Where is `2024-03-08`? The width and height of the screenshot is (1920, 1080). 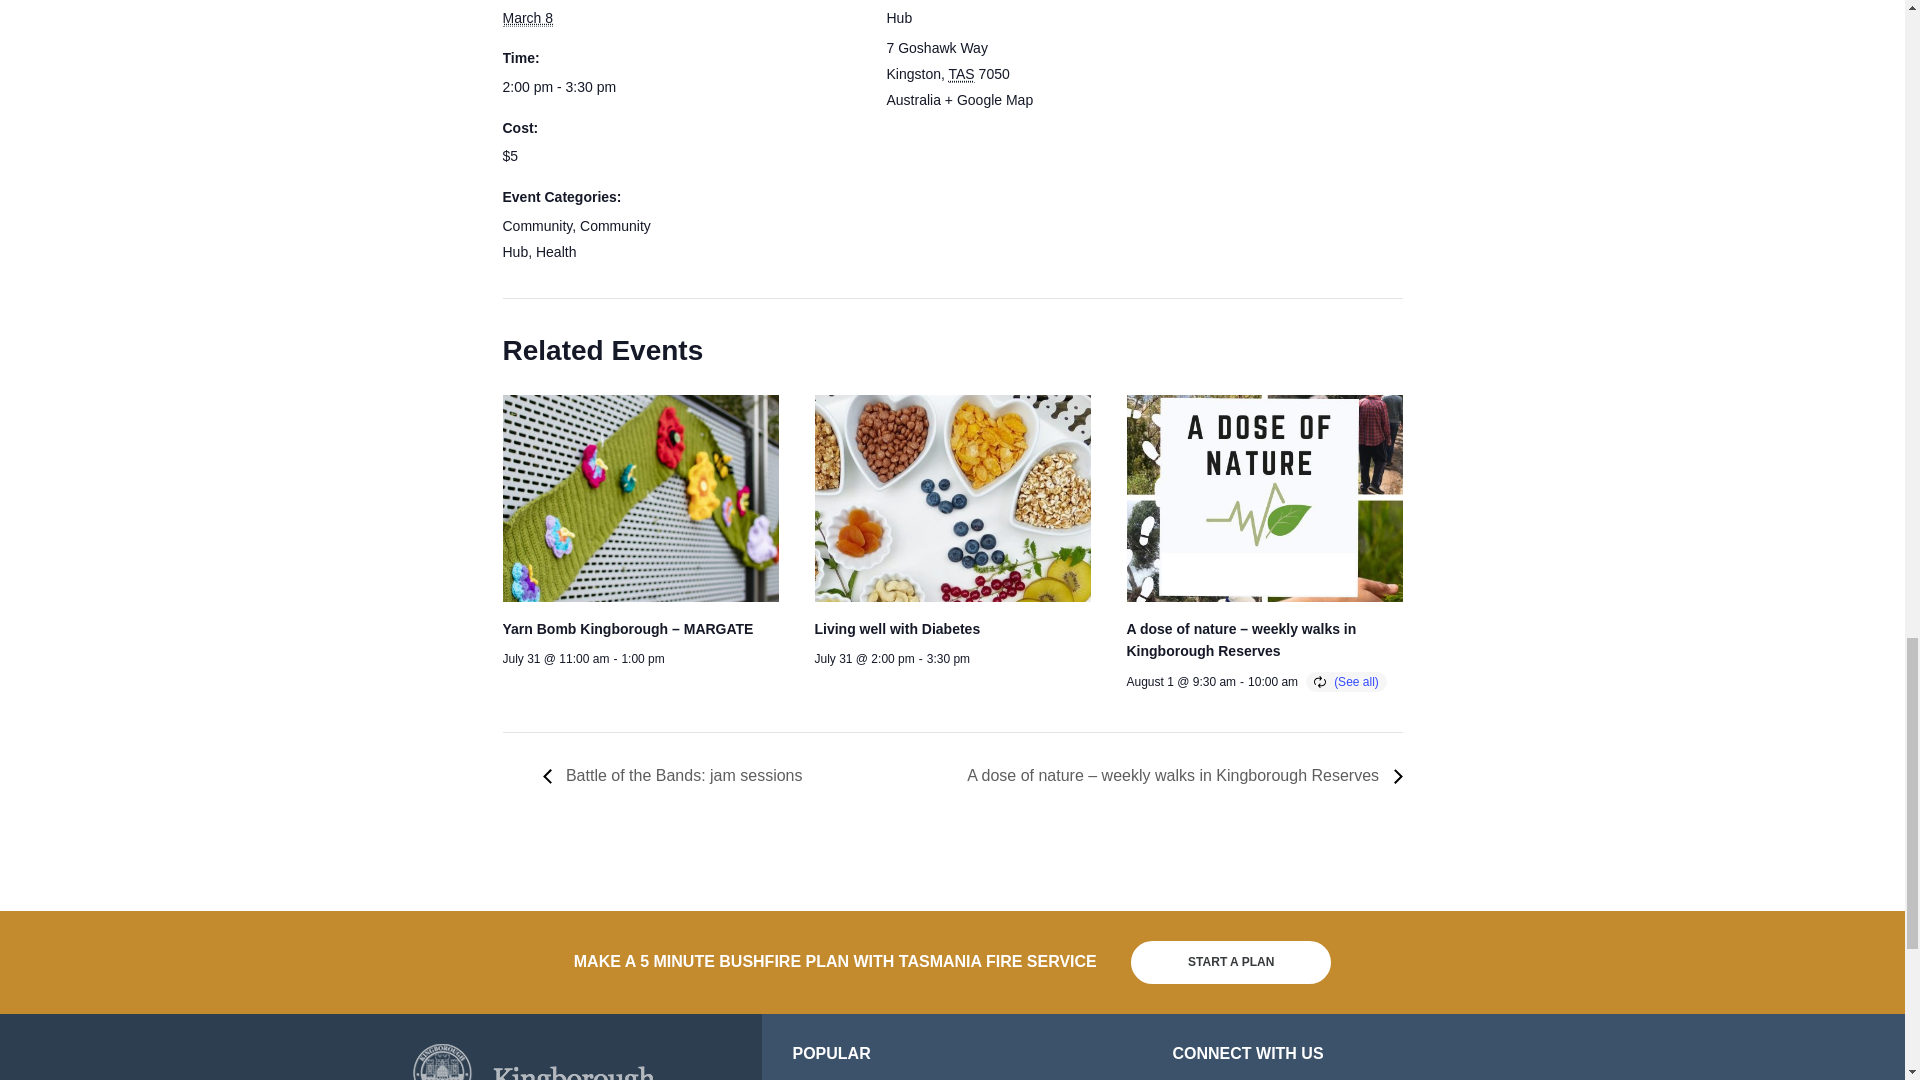 2024-03-08 is located at coordinates (586, 88).